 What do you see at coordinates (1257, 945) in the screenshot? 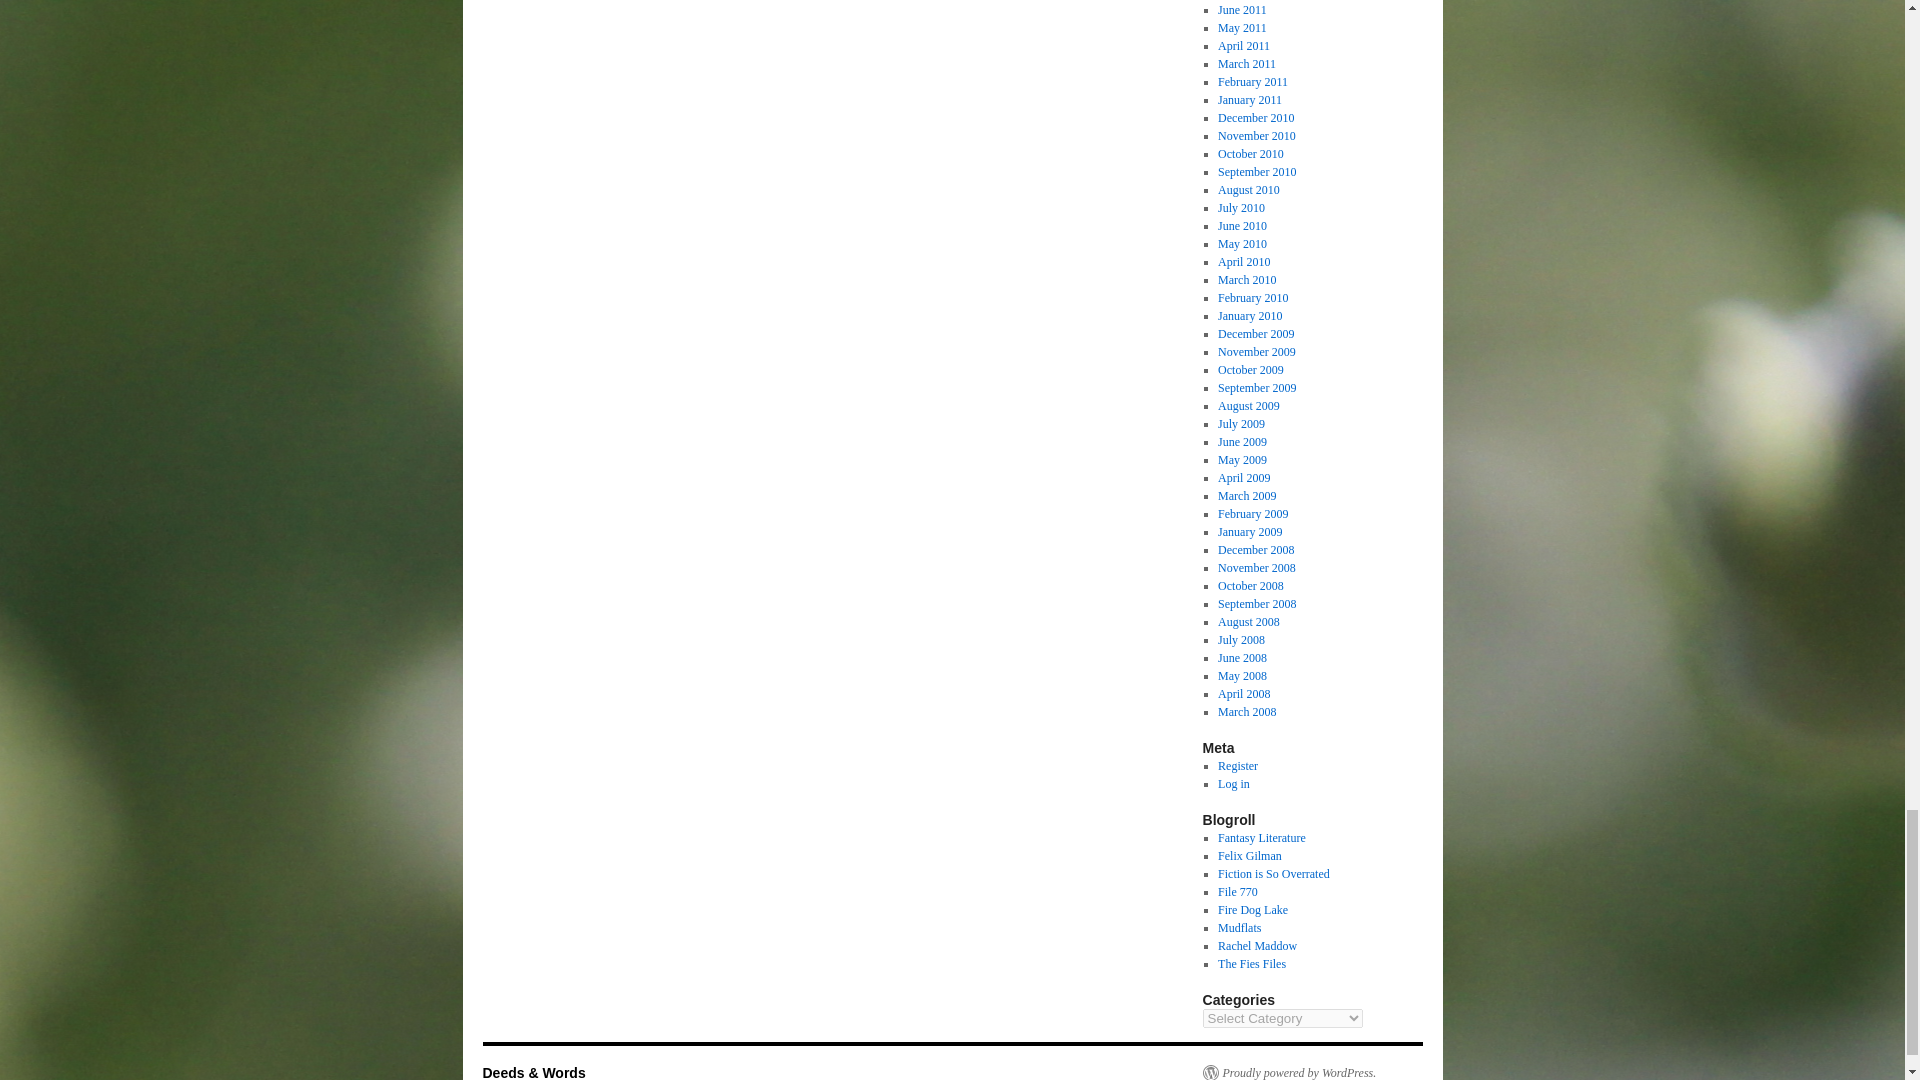
I see `Smart` at bounding box center [1257, 945].